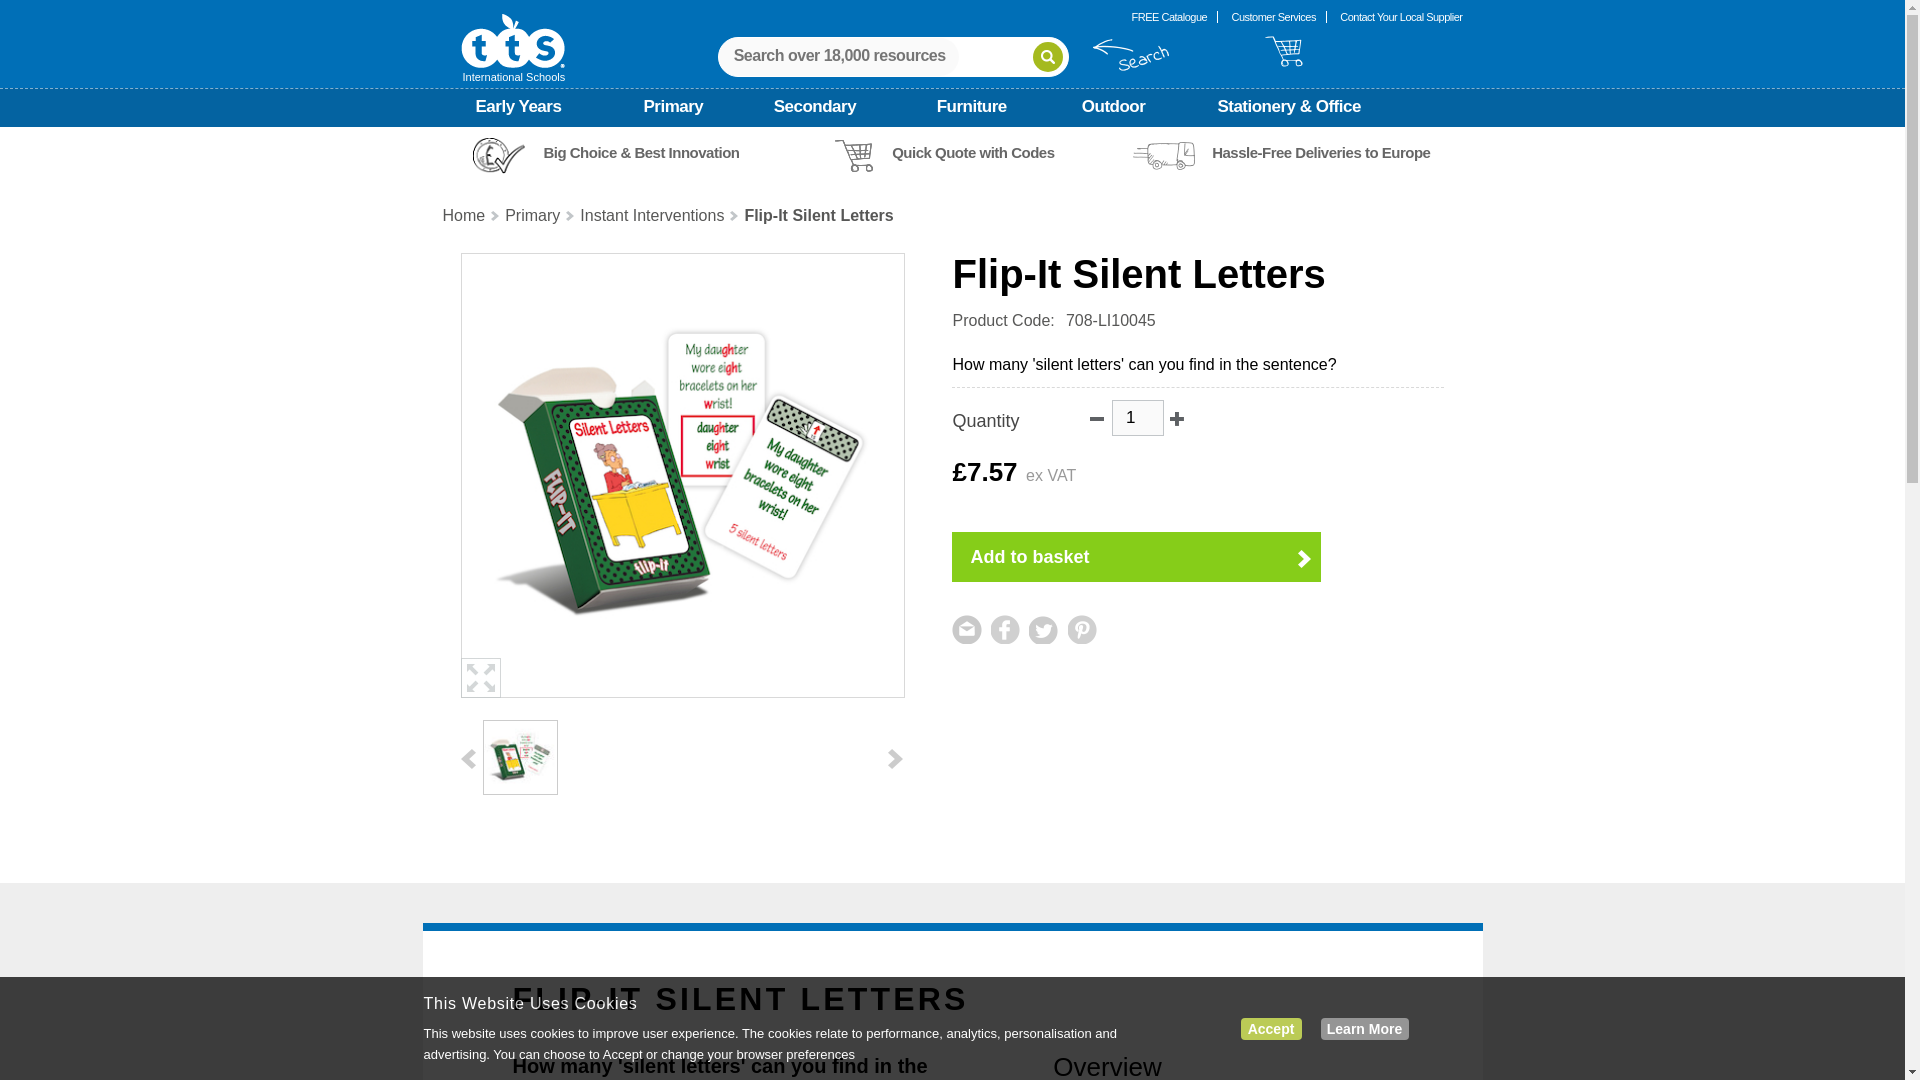  What do you see at coordinates (1274, 16) in the screenshot?
I see `Customer Services` at bounding box center [1274, 16].